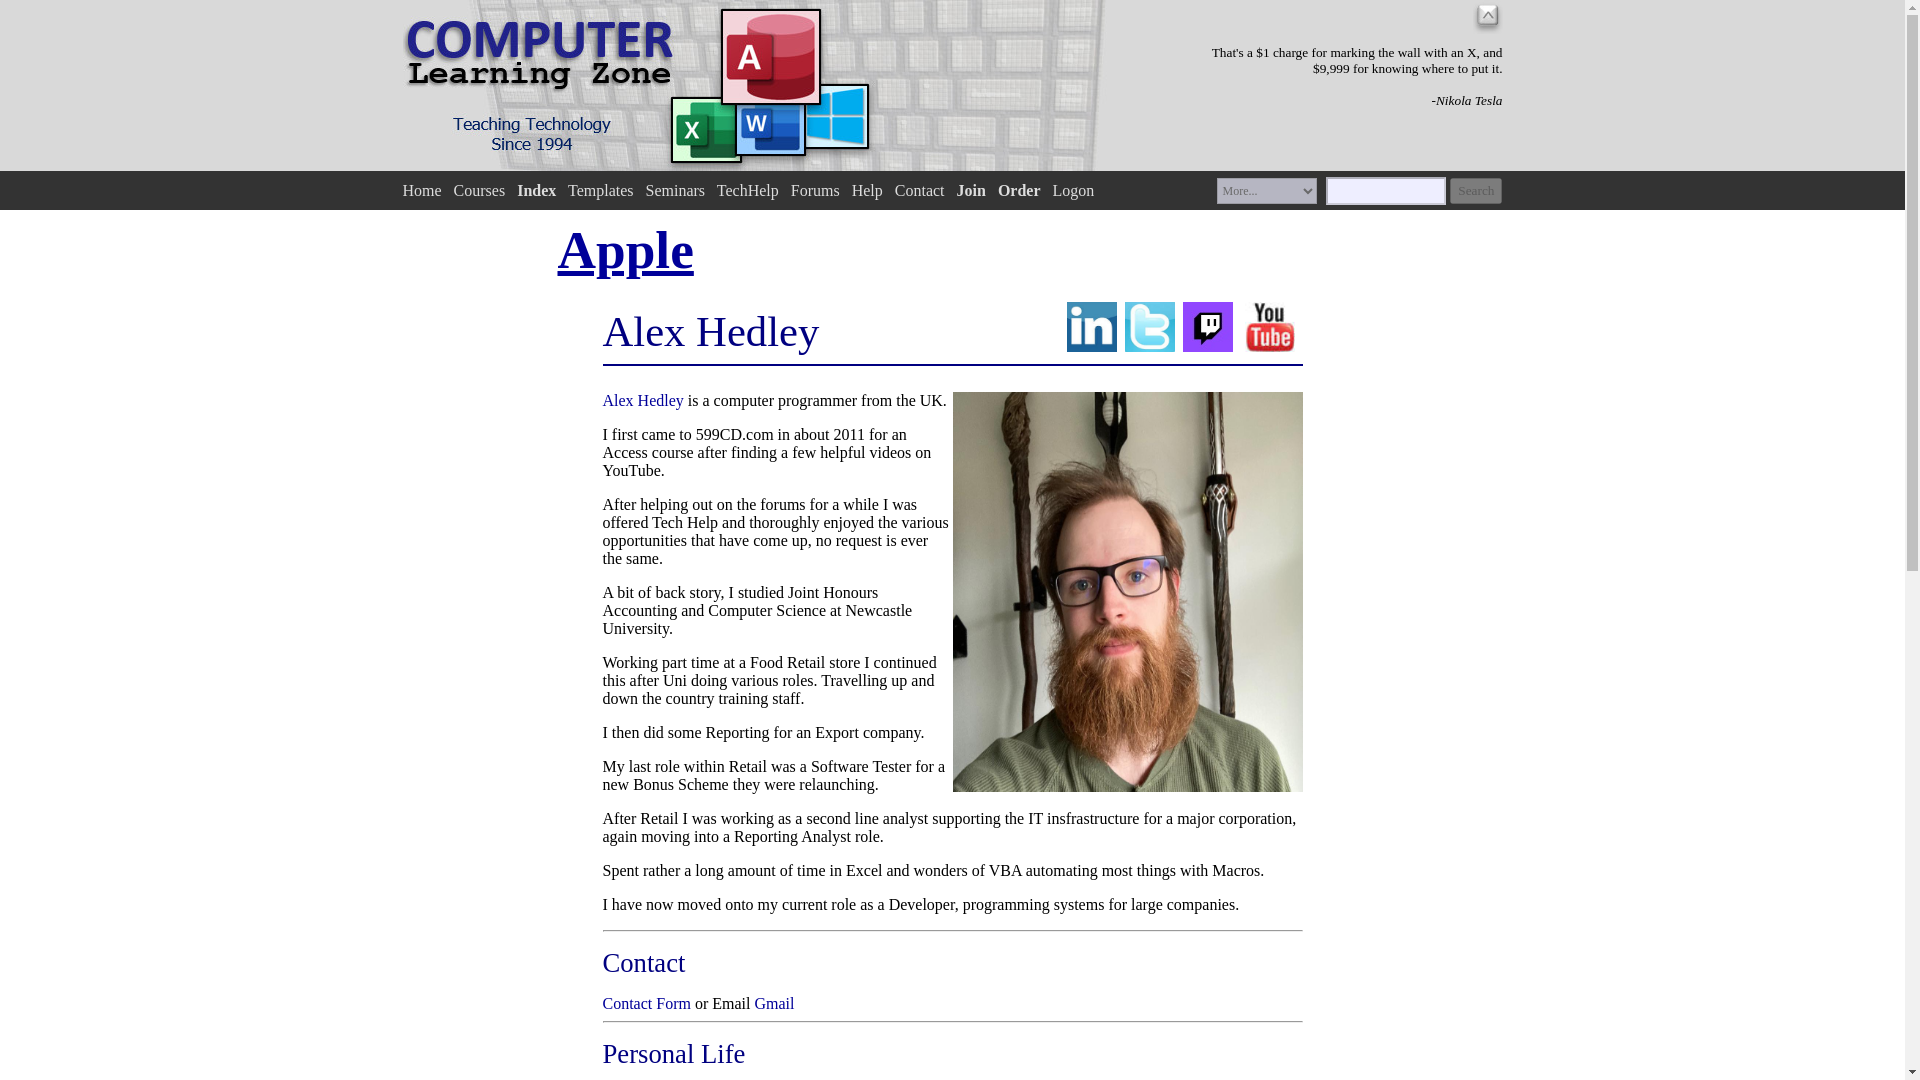  Describe the element at coordinates (676, 190) in the screenshot. I see `Seminars` at that location.